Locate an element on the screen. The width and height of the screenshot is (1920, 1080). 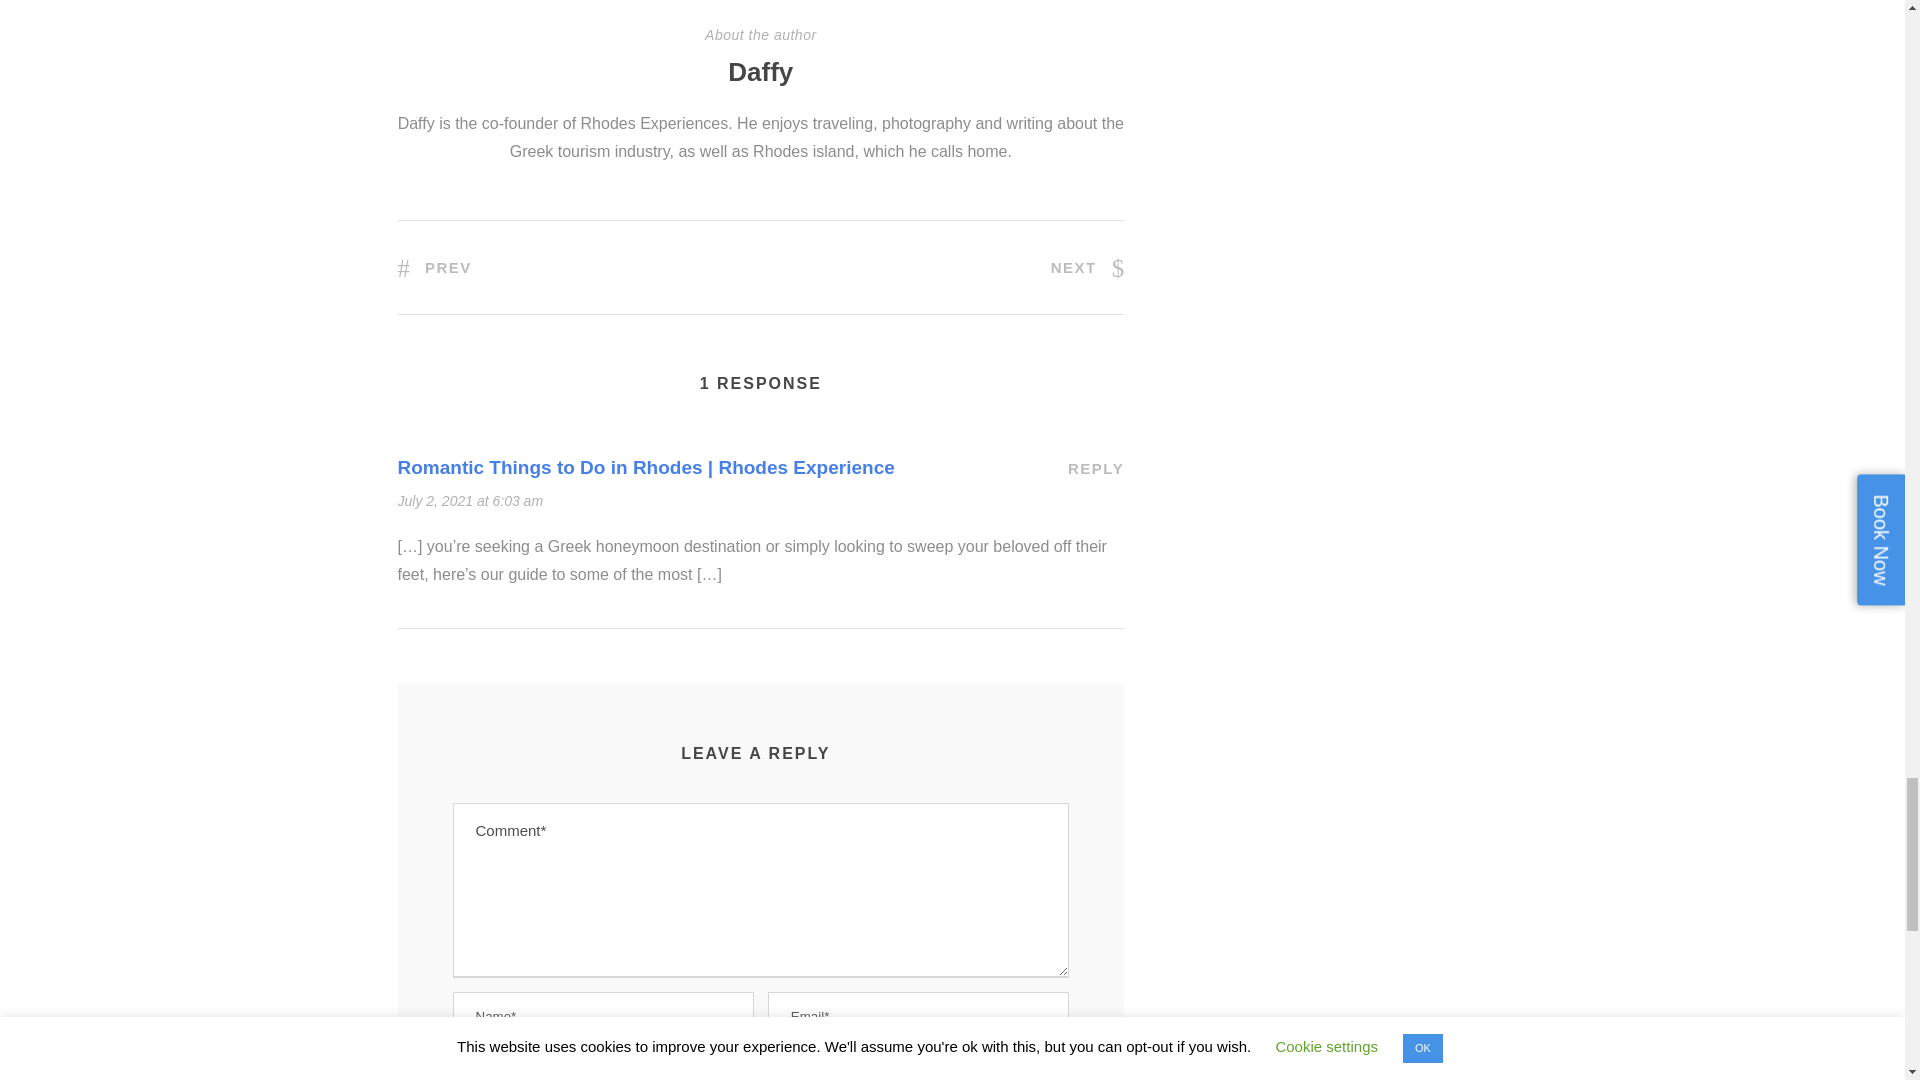
Daffy is located at coordinates (760, 72).